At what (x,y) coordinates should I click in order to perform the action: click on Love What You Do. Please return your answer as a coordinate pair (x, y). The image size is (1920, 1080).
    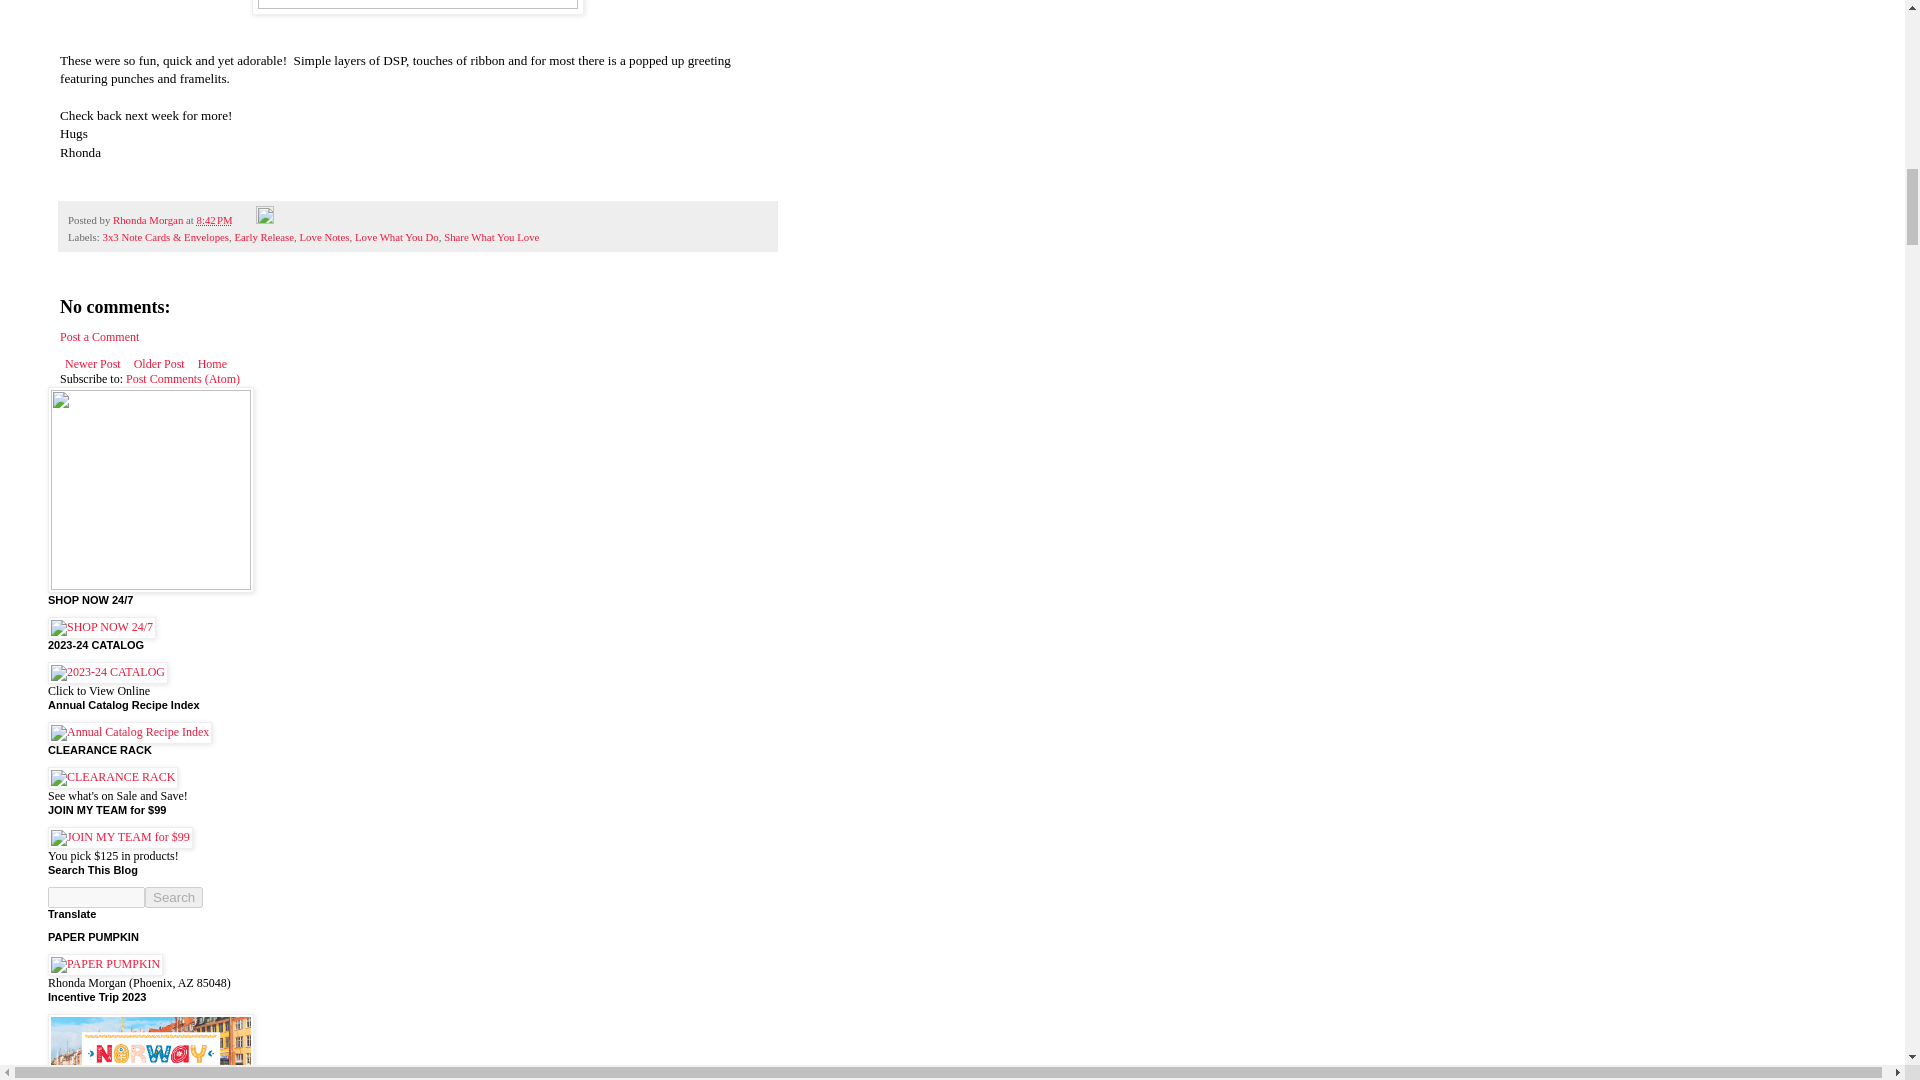
    Looking at the image, I should click on (397, 237).